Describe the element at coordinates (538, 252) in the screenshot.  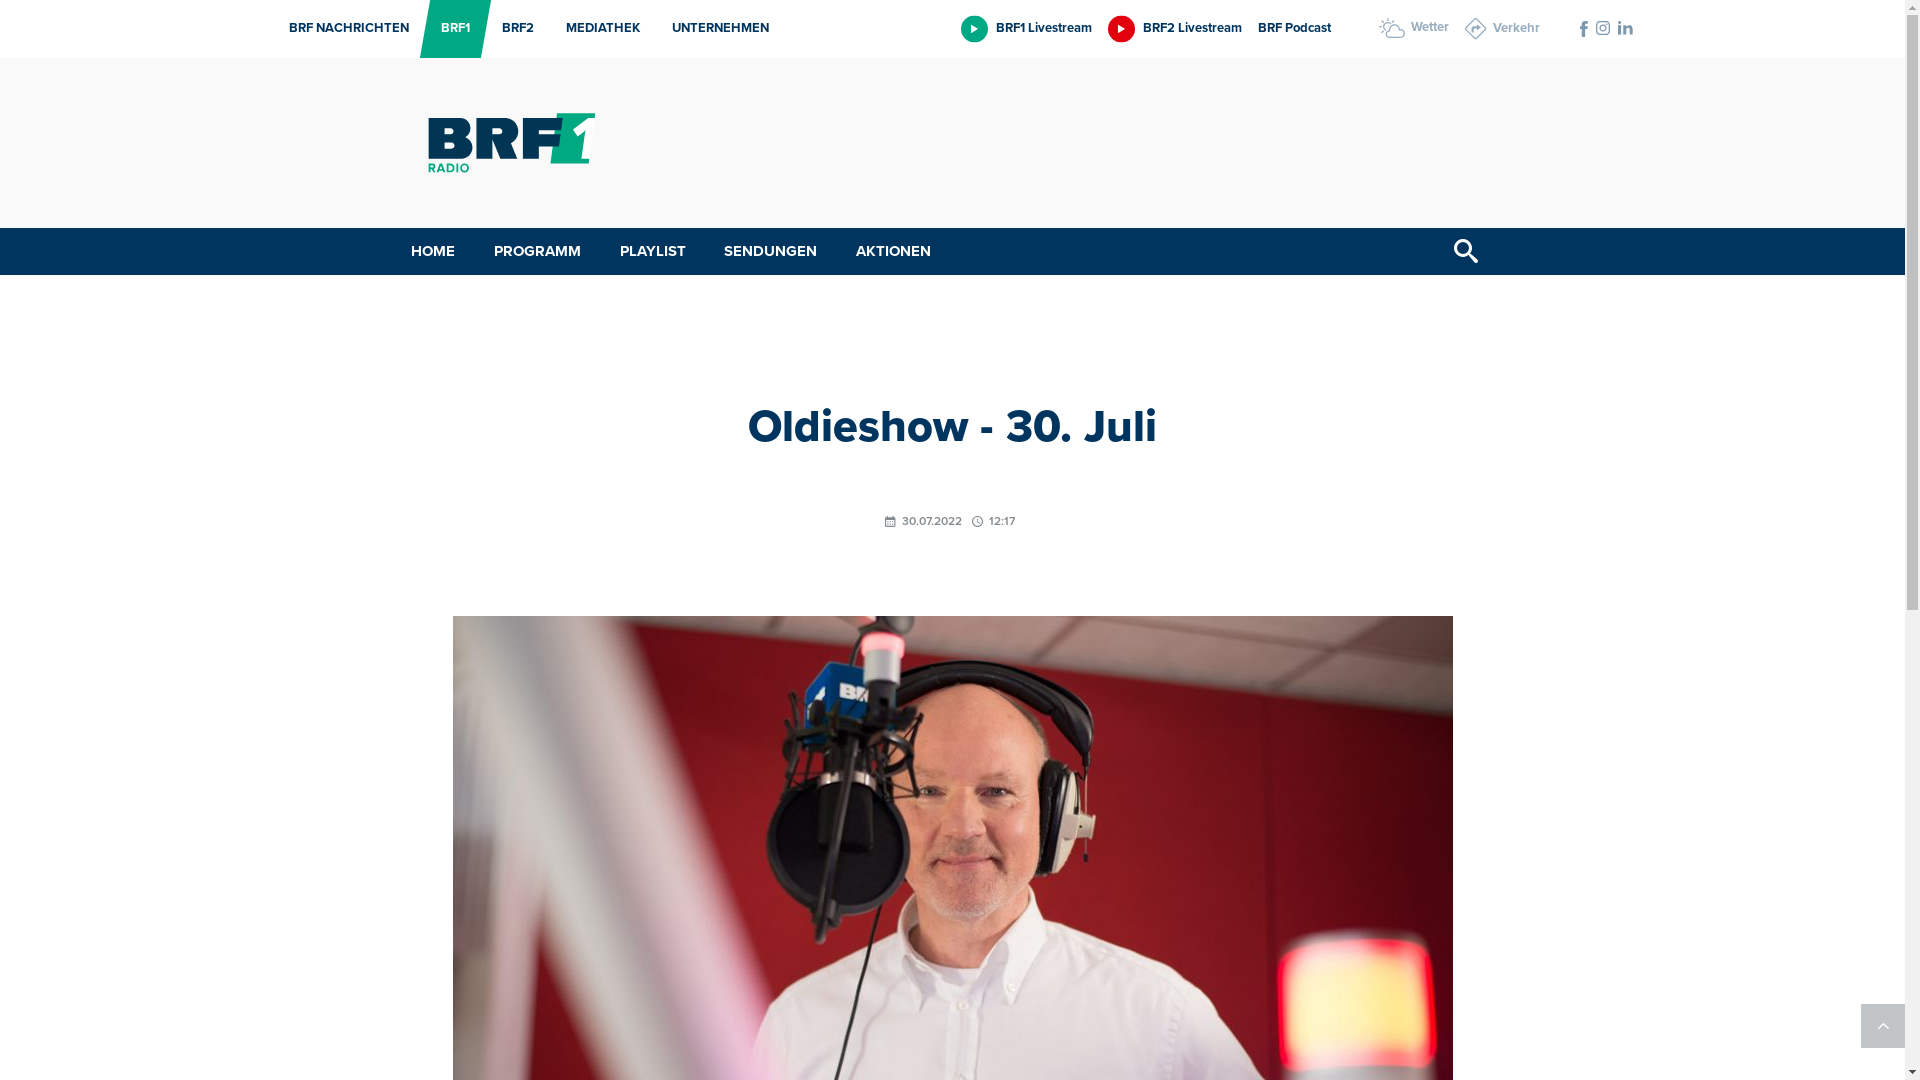
I see `PROGRAMM` at that location.